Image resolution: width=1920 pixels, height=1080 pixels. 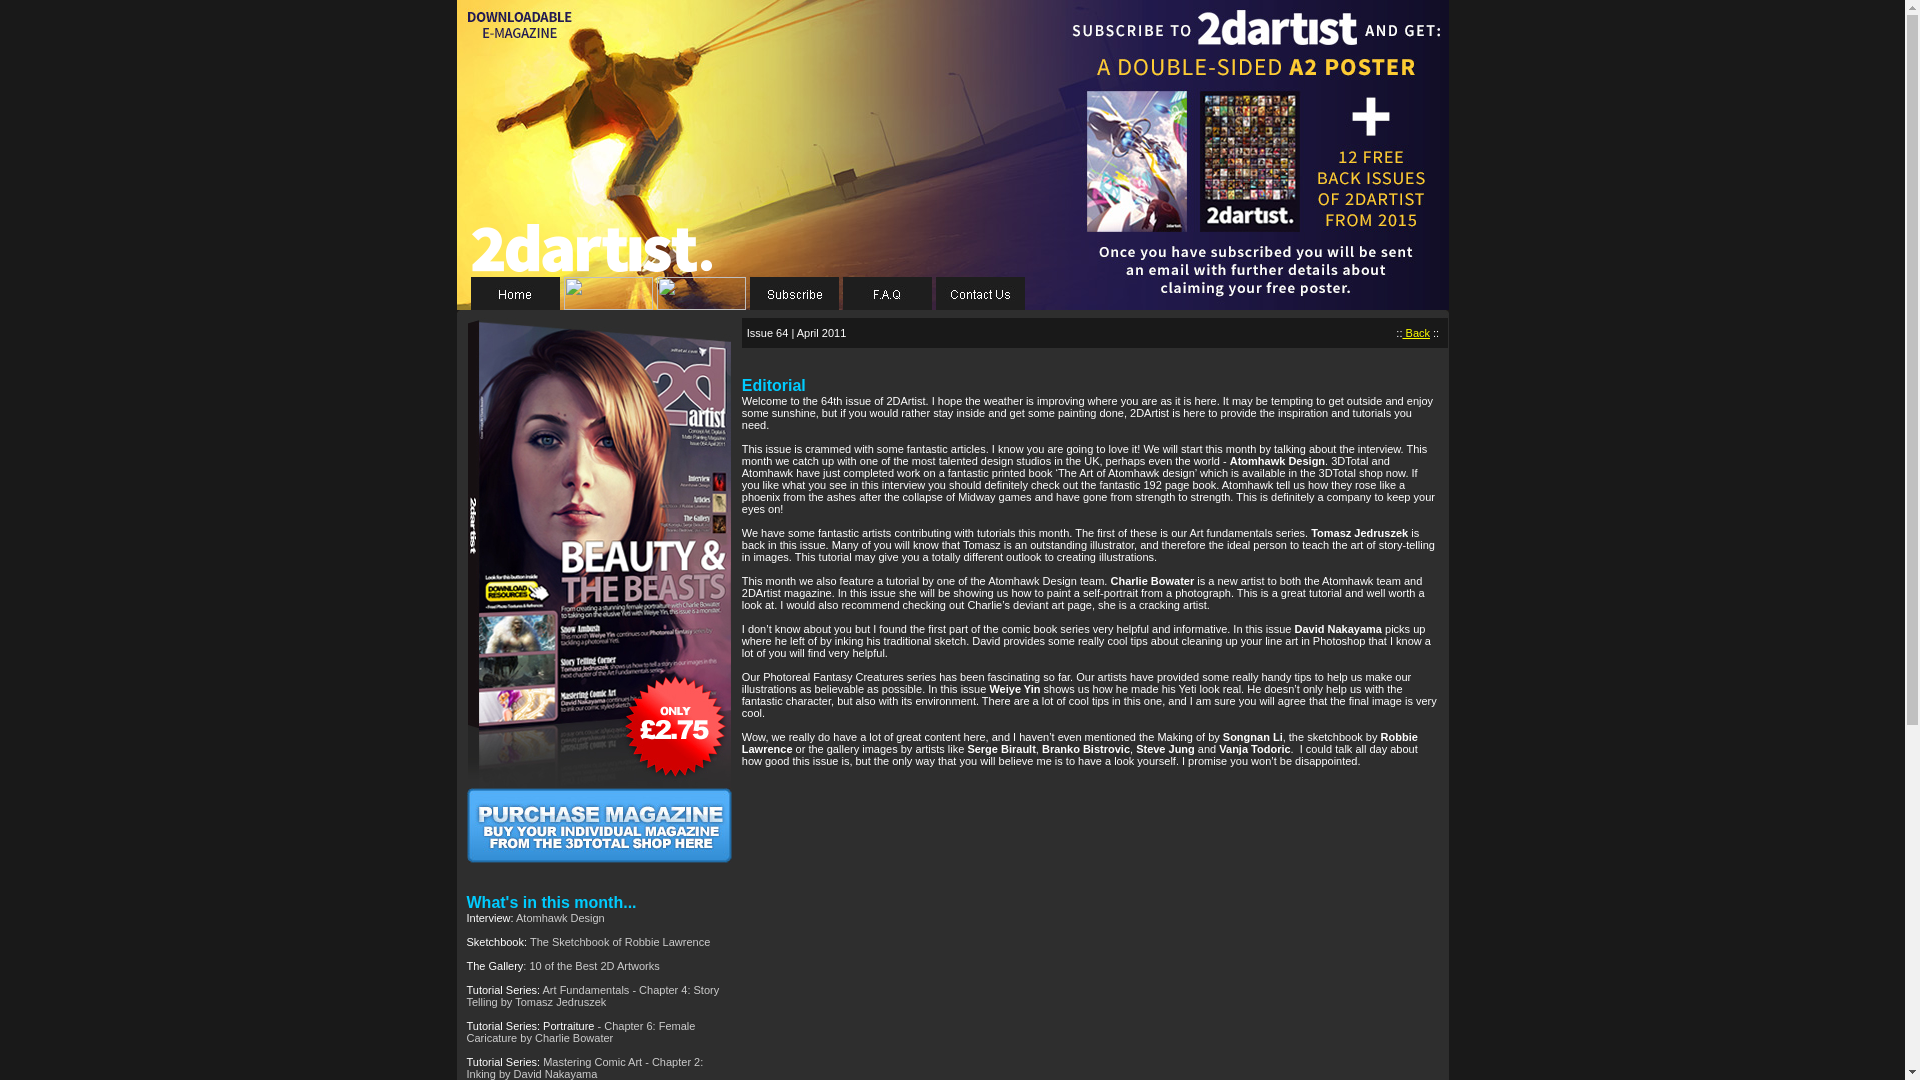 I want to click on Back, so click(x=1416, y=333).